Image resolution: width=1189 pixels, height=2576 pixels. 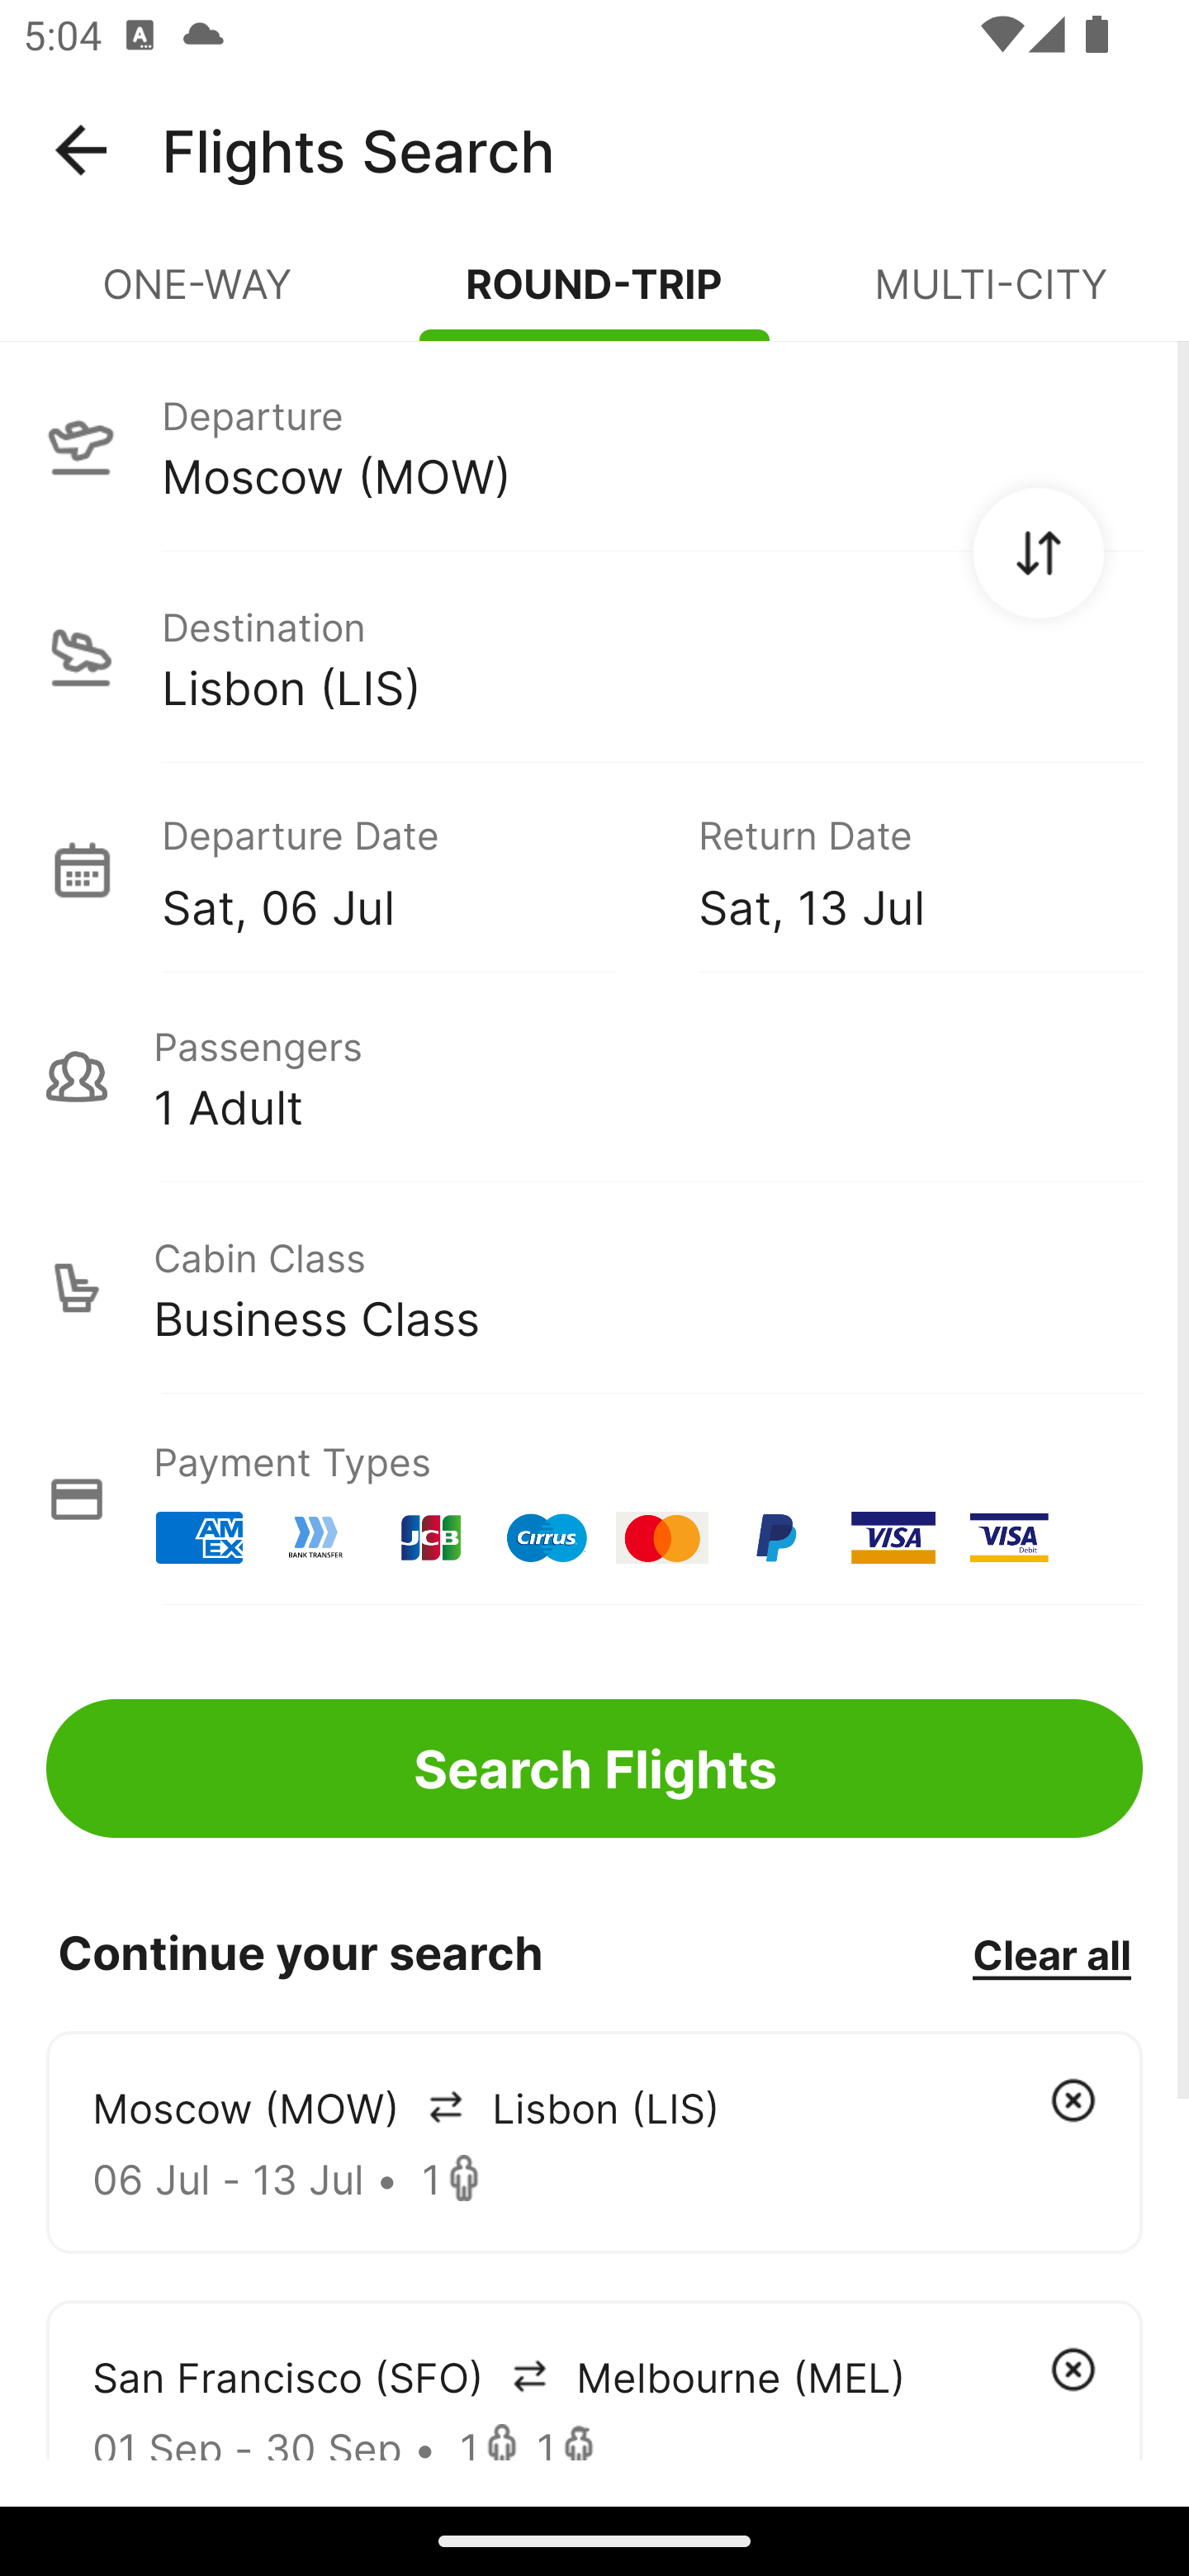 What do you see at coordinates (406, 869) in the screenshot?
I see `Departure Date Sat, 06 Jul` at bounding box center [406, 869].